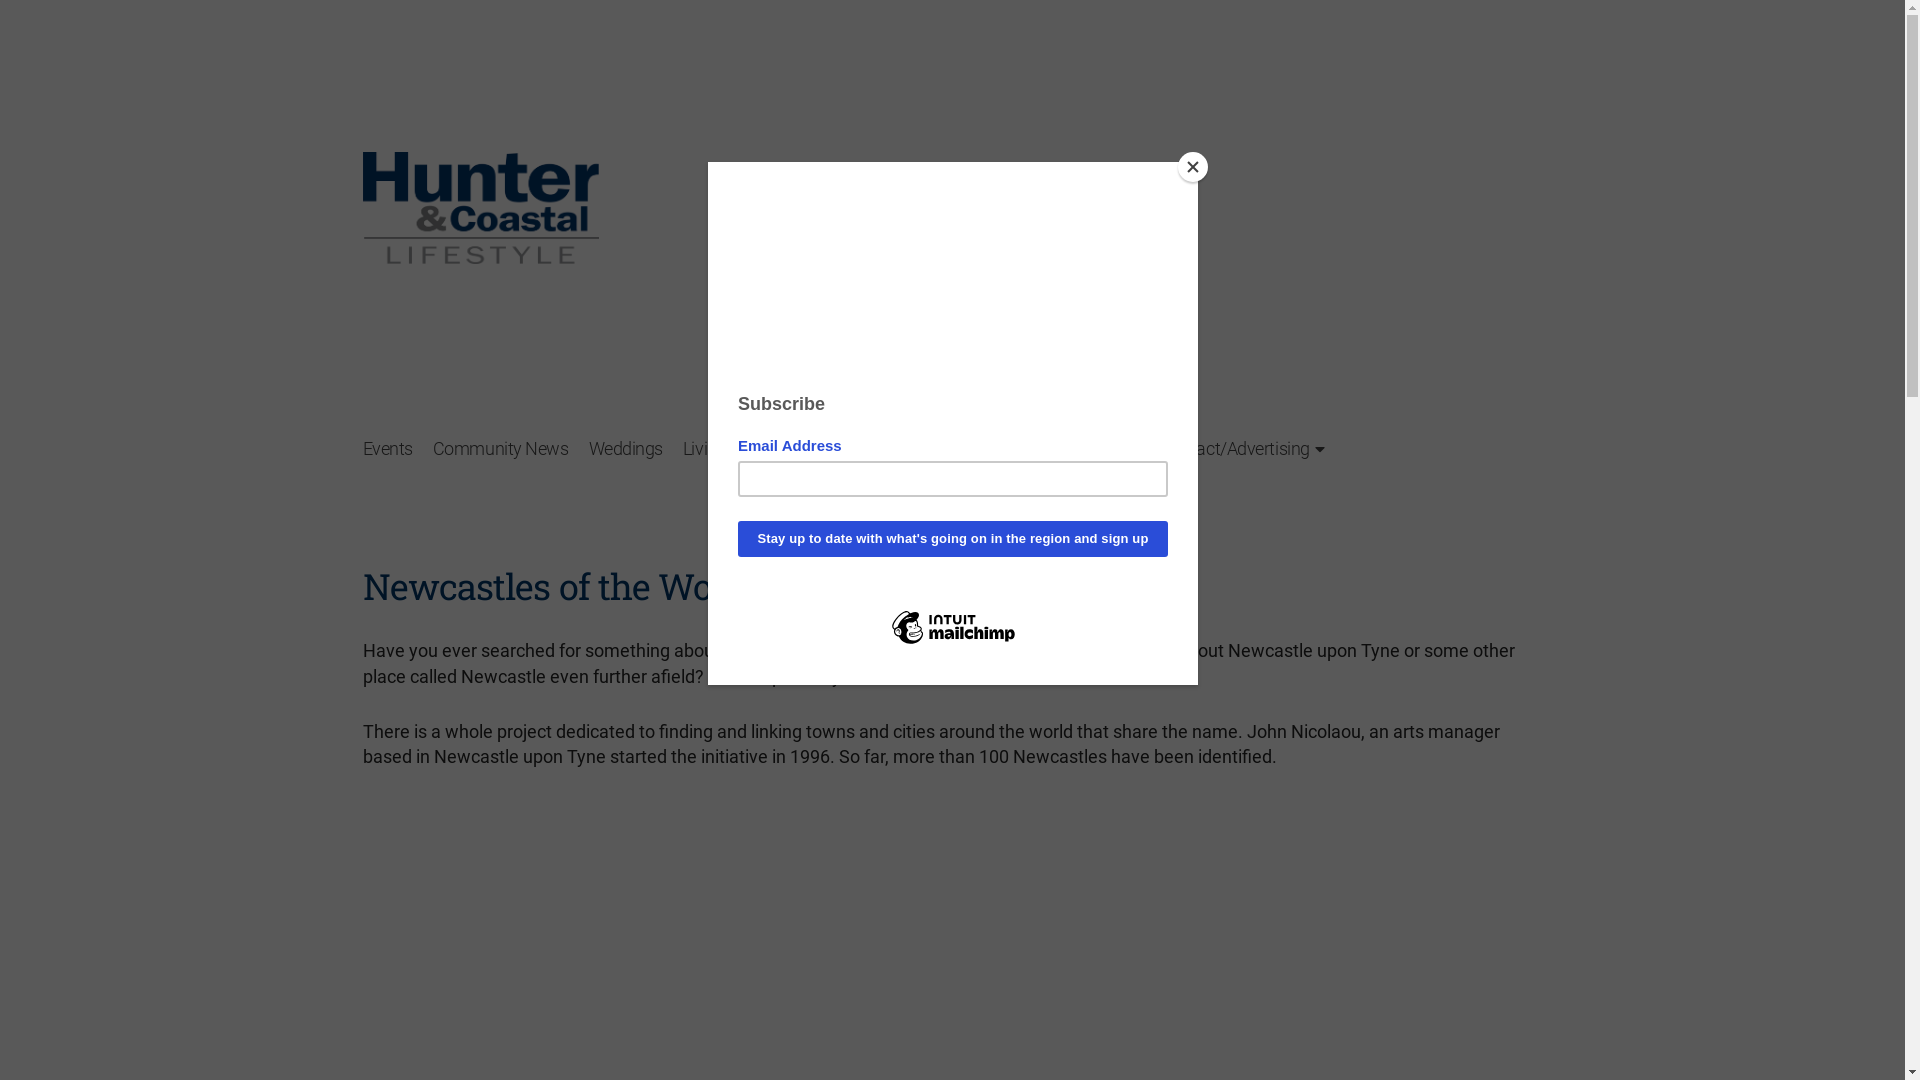 The height and width of the screenshot is (1080, 1920). What do you see at coordinates (846, 448) in the screenshot?
I see `Homes` at bounding box center [846, 448].